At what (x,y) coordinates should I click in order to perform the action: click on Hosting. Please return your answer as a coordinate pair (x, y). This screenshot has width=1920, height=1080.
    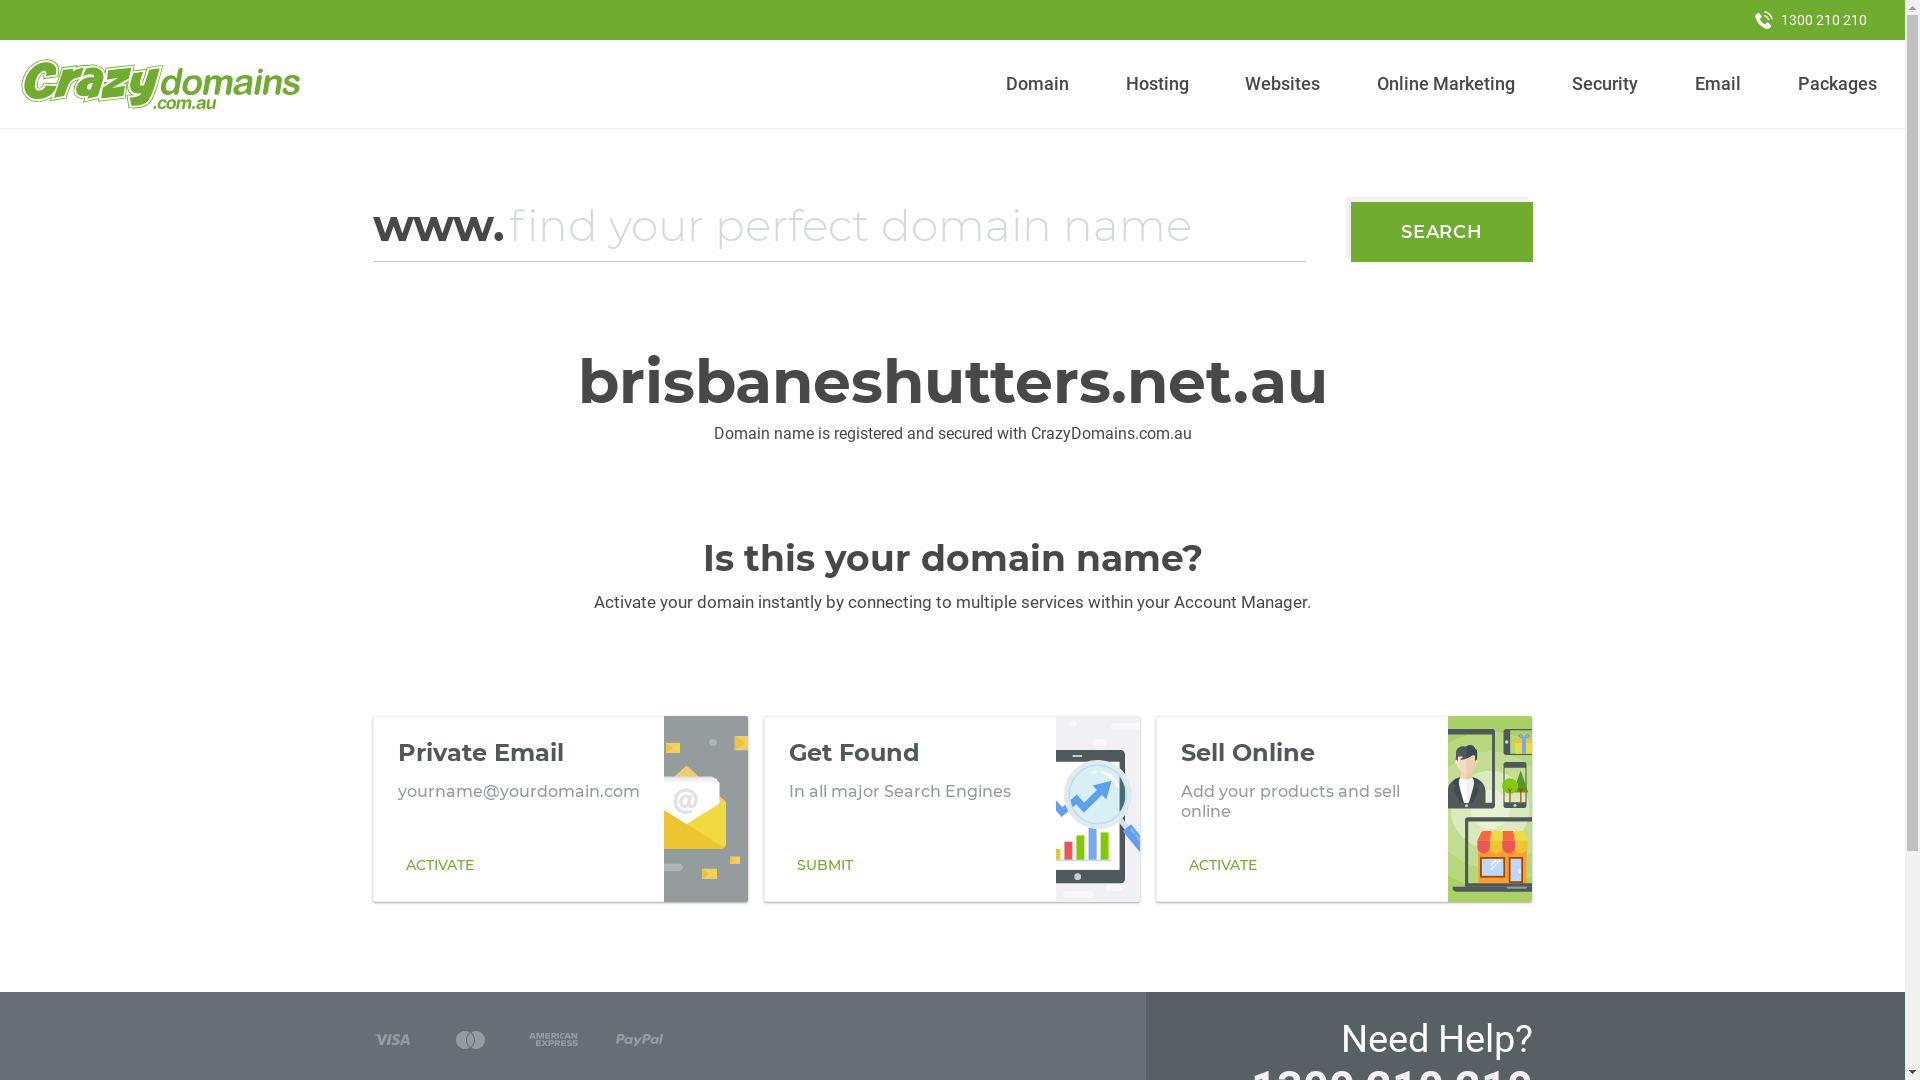
    Looking at the image, I should click on (1157, 84).